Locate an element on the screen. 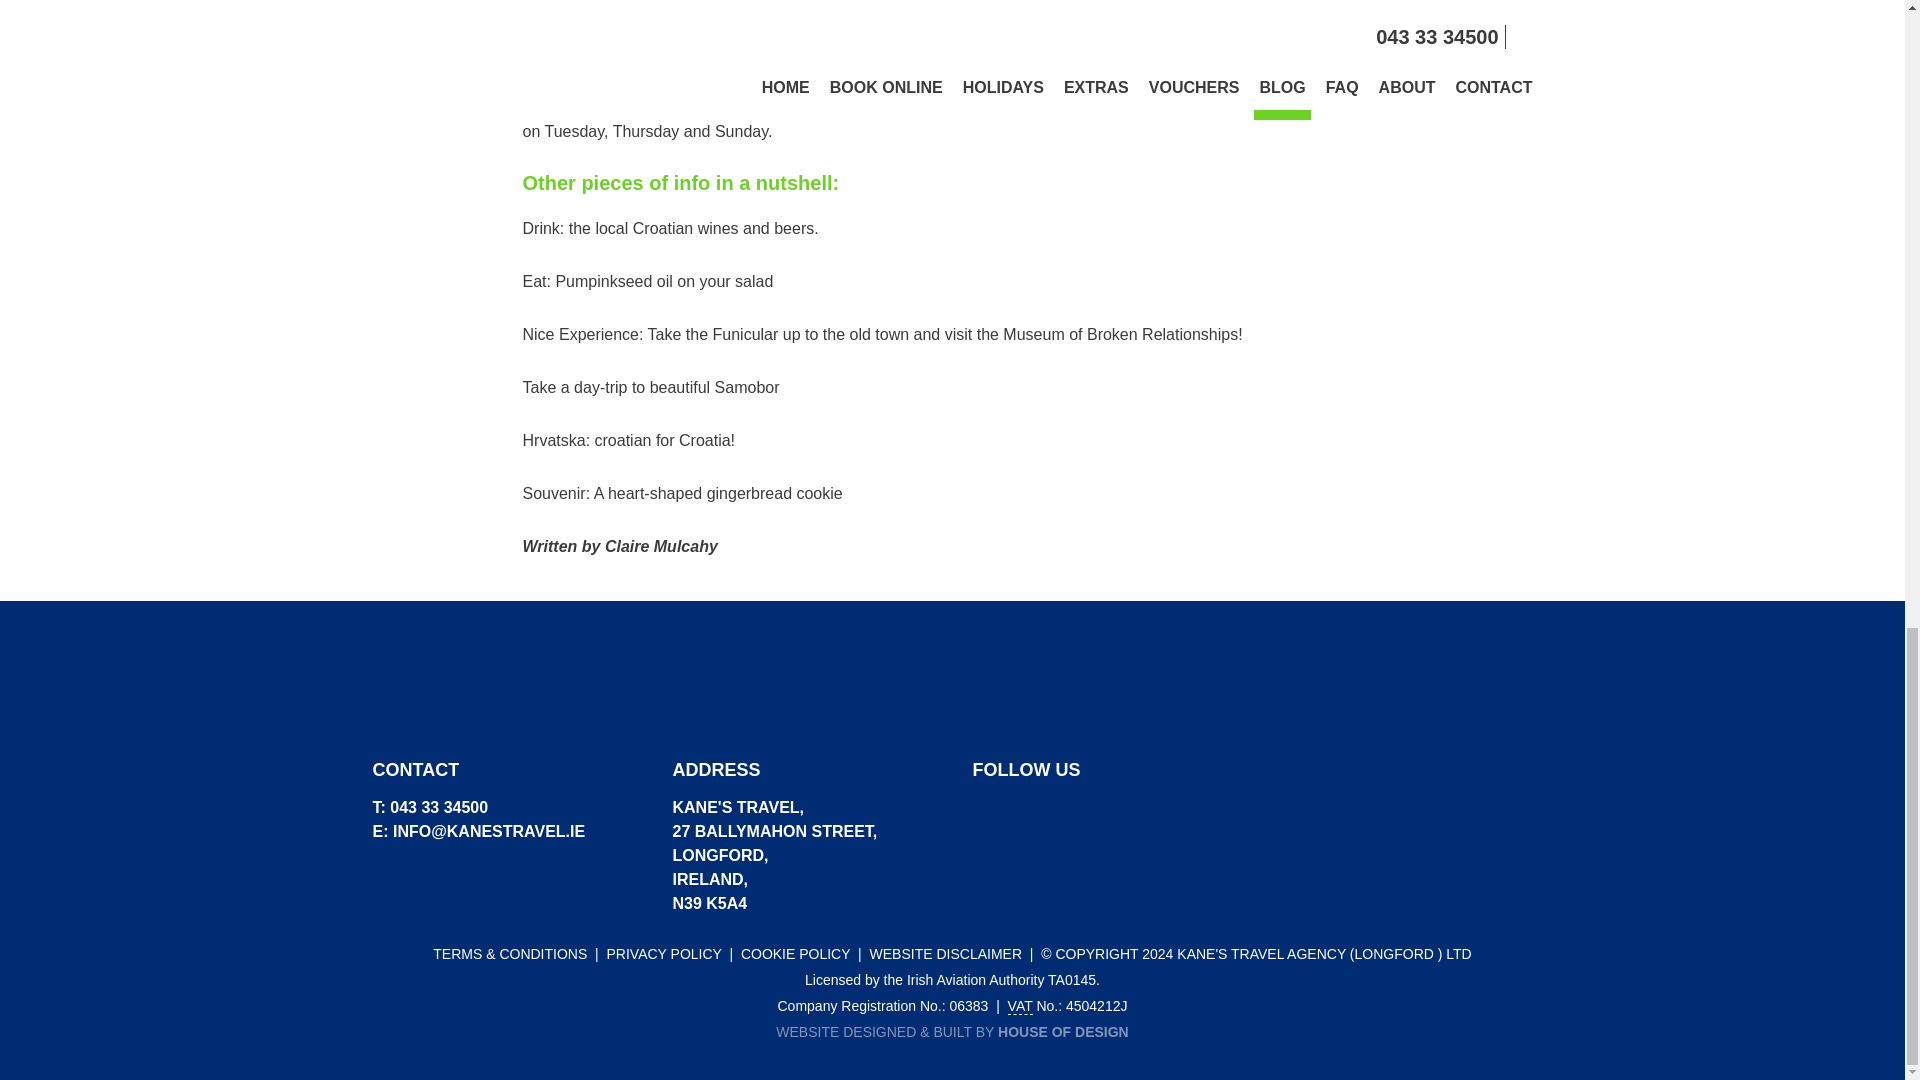 The image size is (1920, 1080). PRIVACY POLICY is located at coordinates (664, 954).